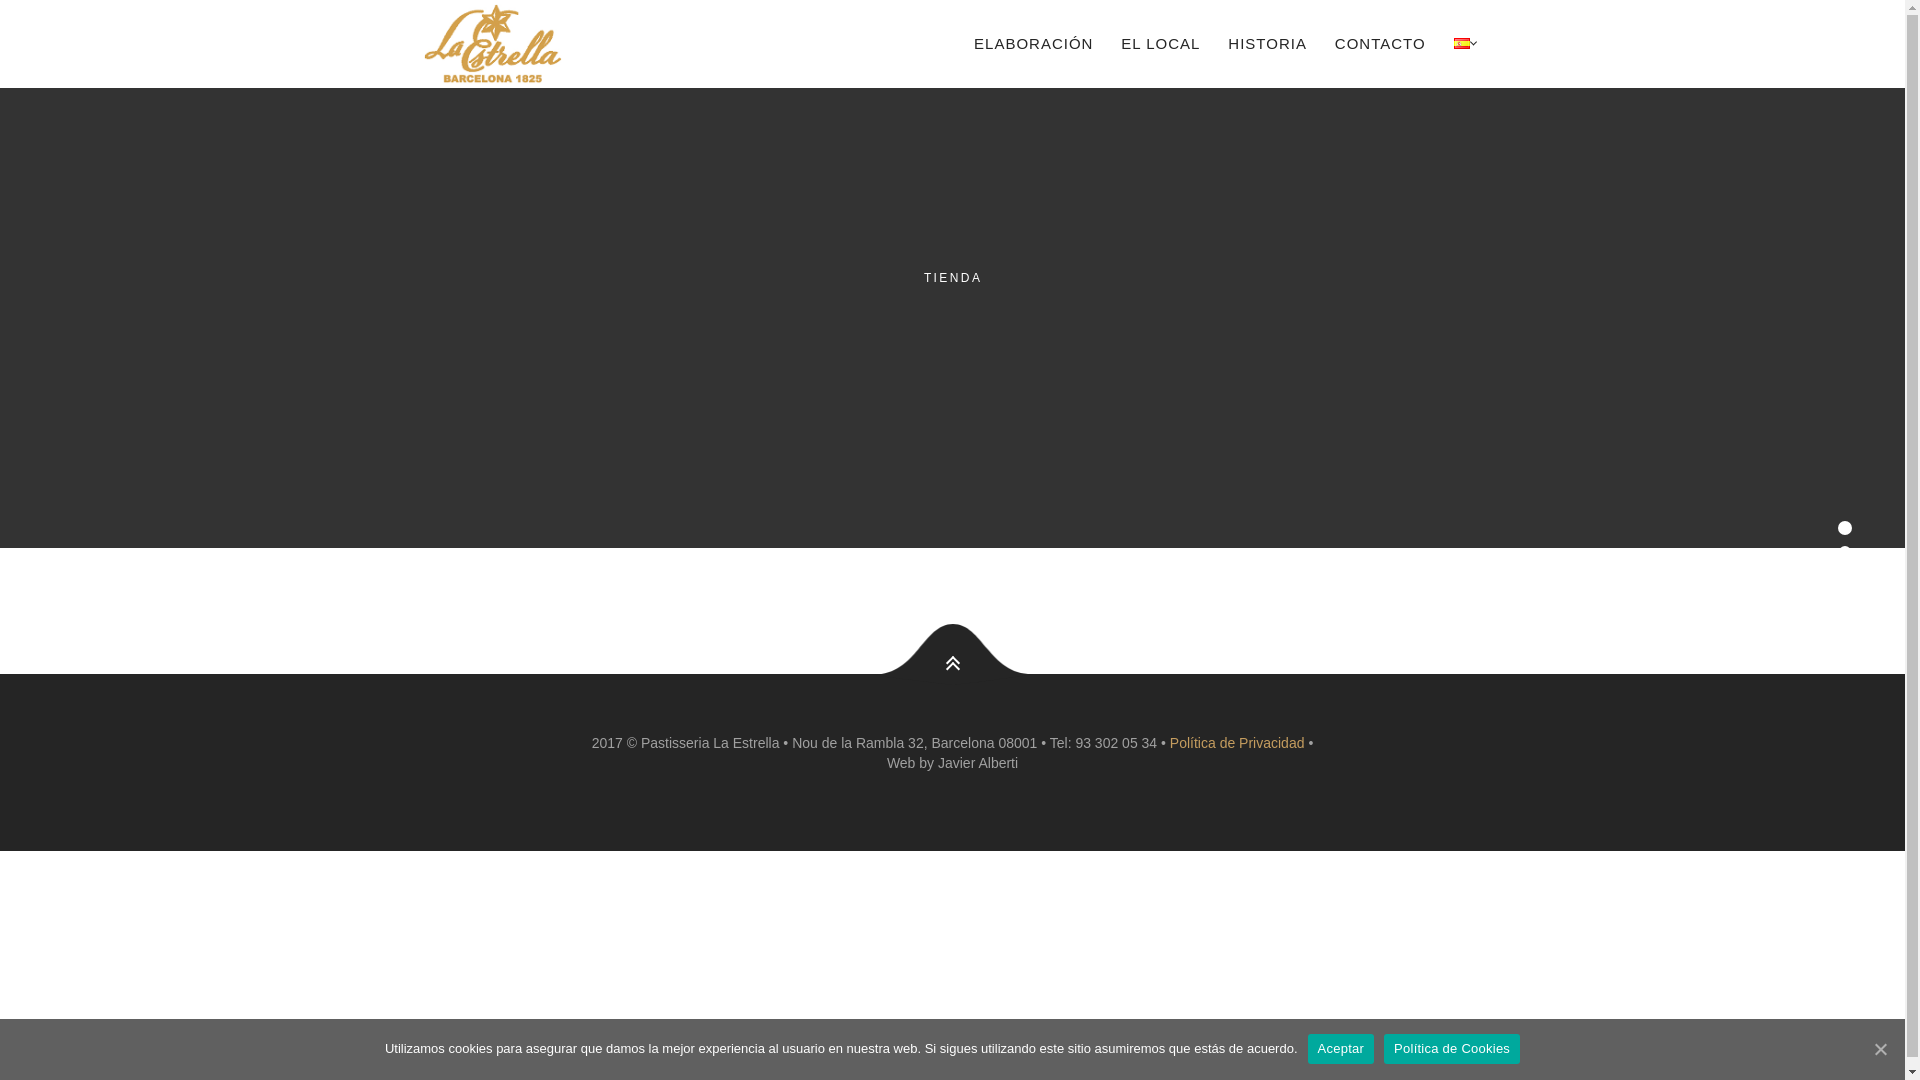 Image resolution: width=1920 pixels, height=1080 pixels. Describe the element at coordinates (1342, 1049) in the screenshot. I see `Aceptar` at that location.